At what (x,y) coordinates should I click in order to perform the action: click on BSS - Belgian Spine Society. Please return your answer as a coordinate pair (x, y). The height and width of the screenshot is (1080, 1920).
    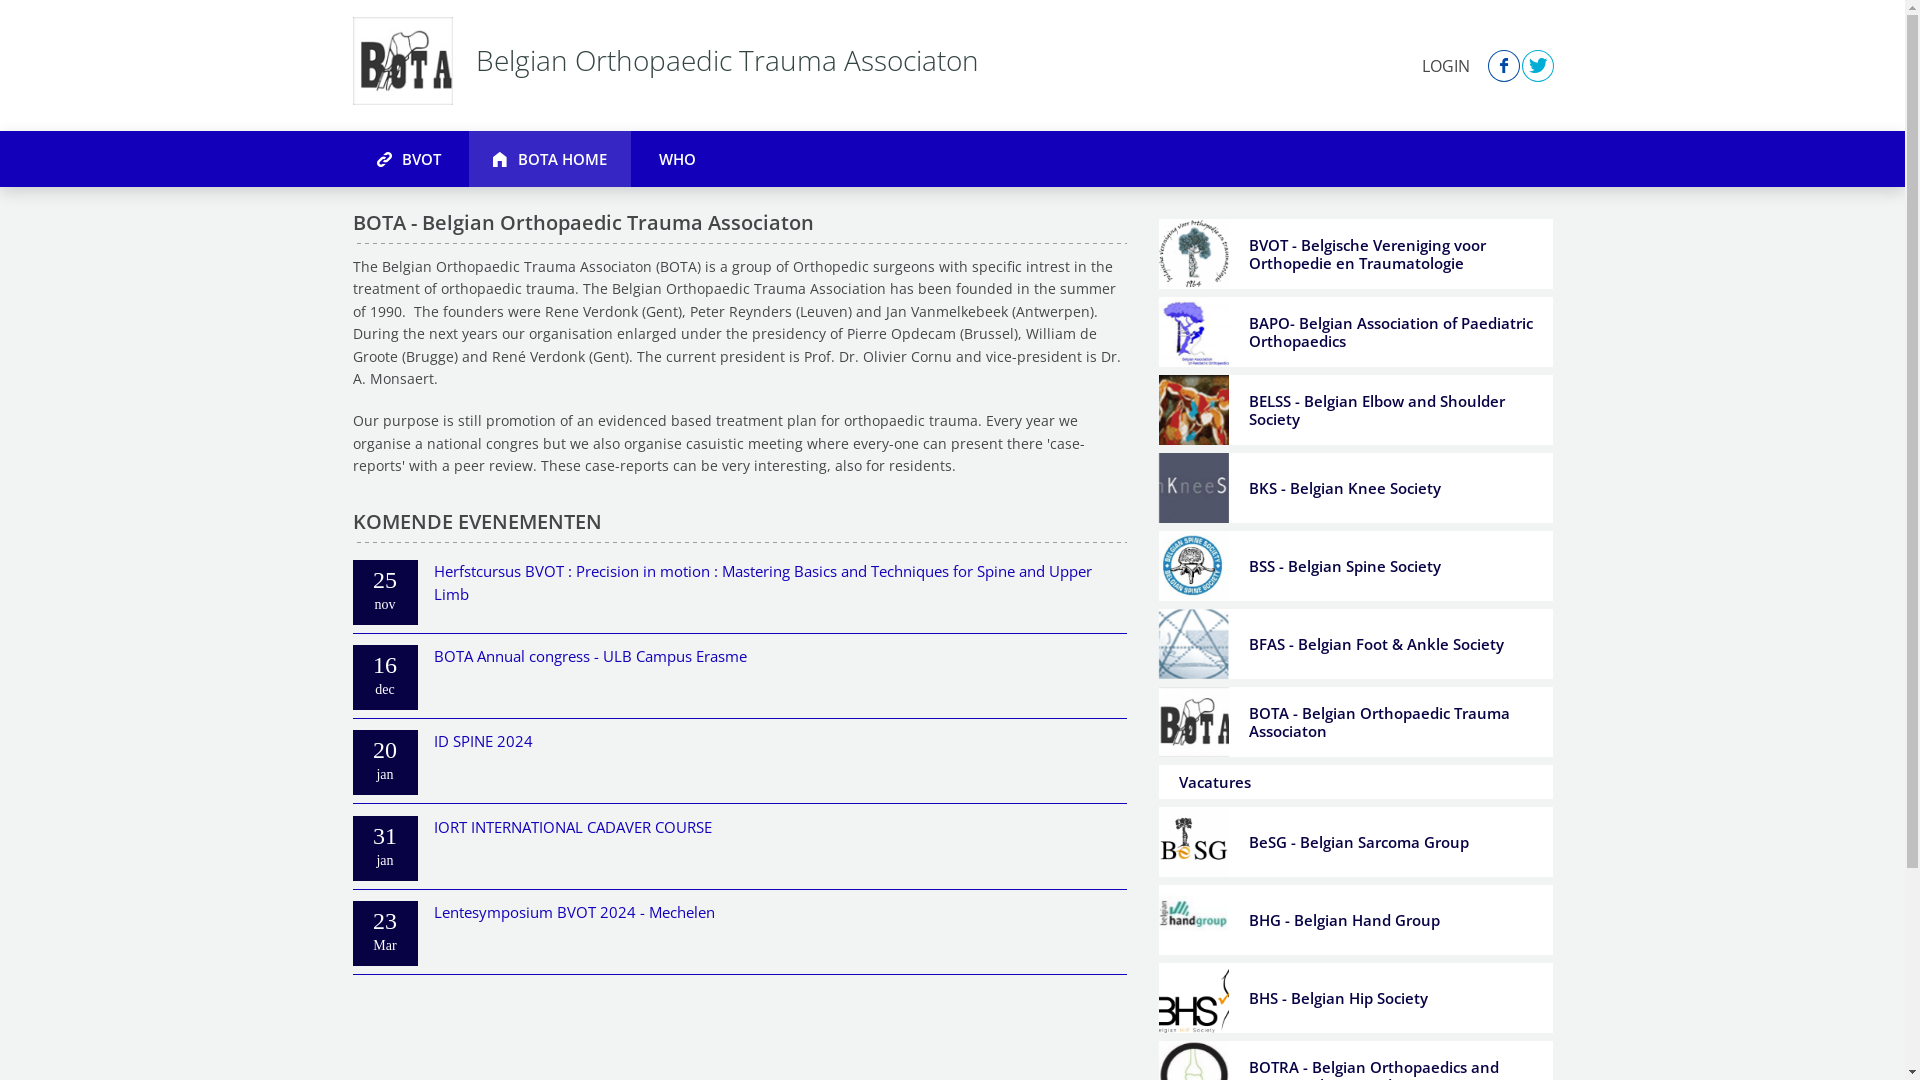
    Looking at the image, I should click on (1355, 566).